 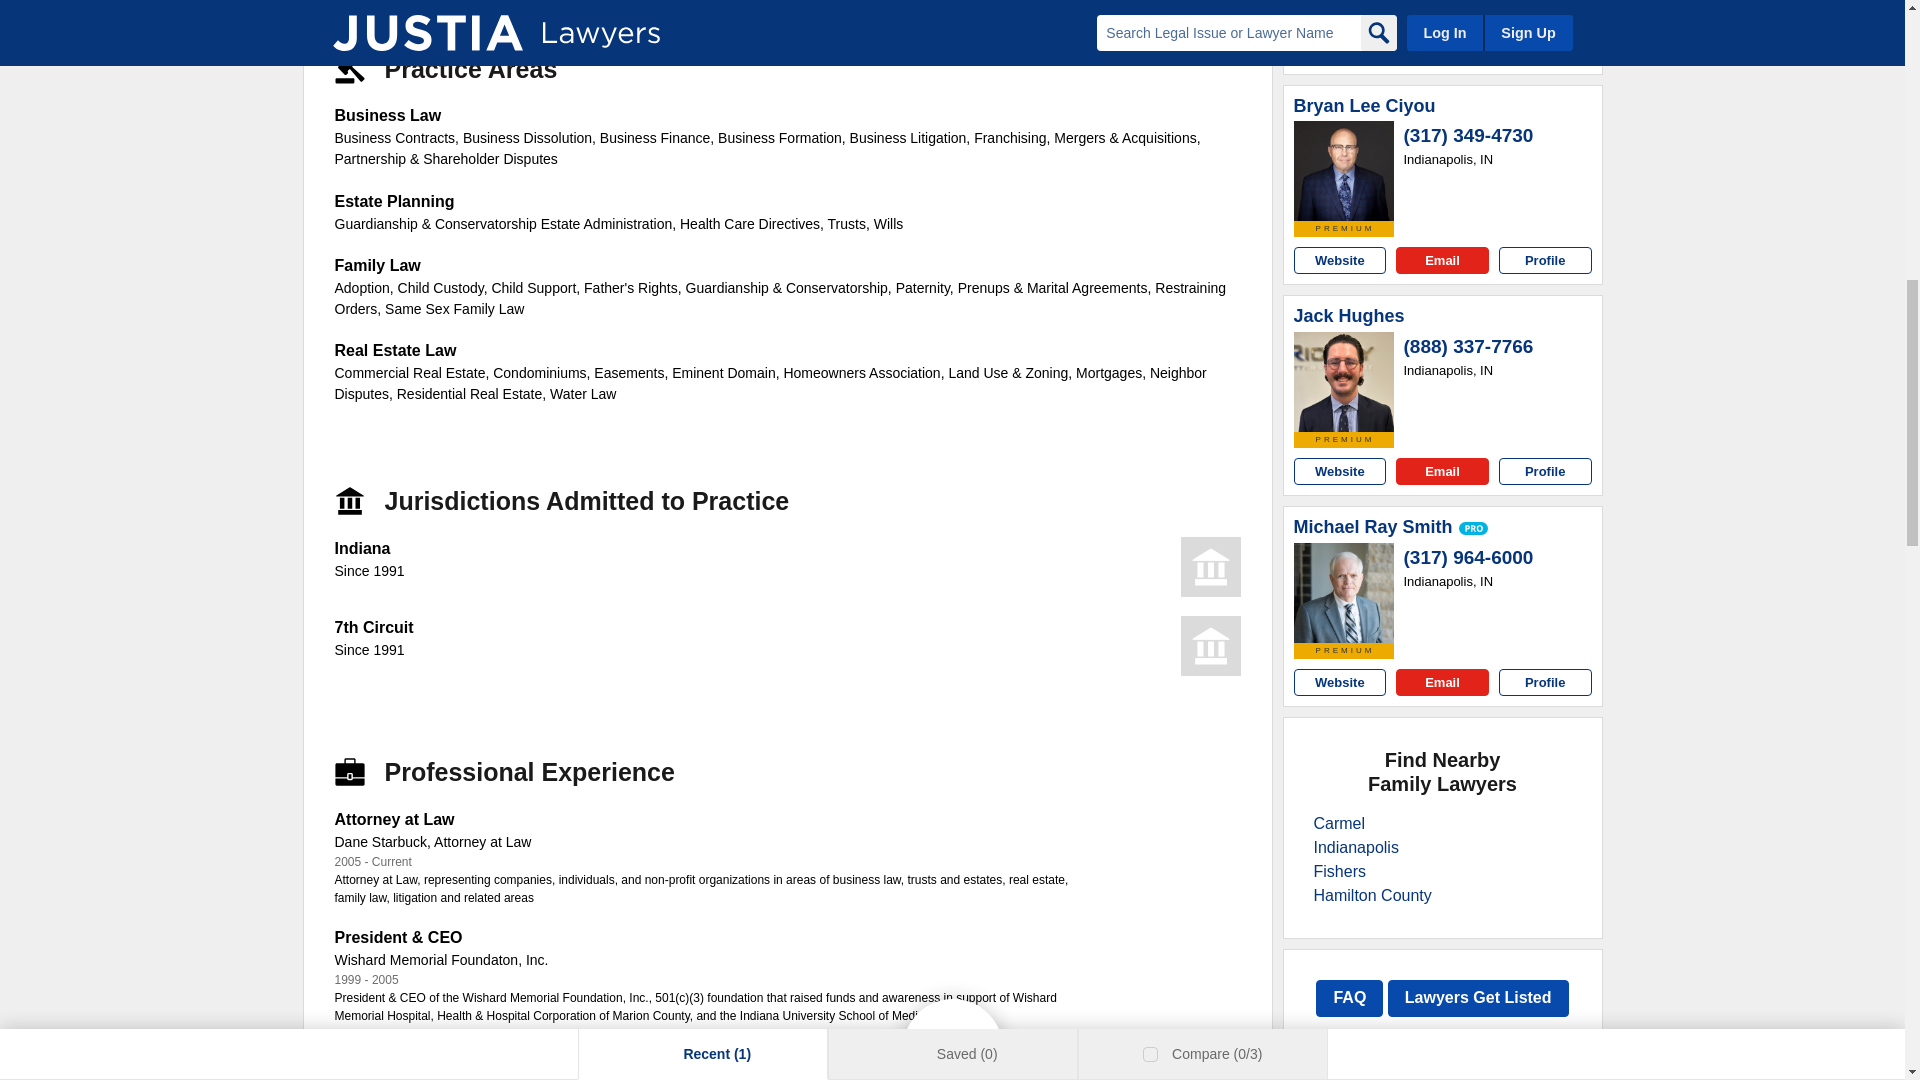 What do you see at coordinates (1344, 5) in the screenshot?
I see `Courtney L. Darcy` at bounding box center [1344, 5].